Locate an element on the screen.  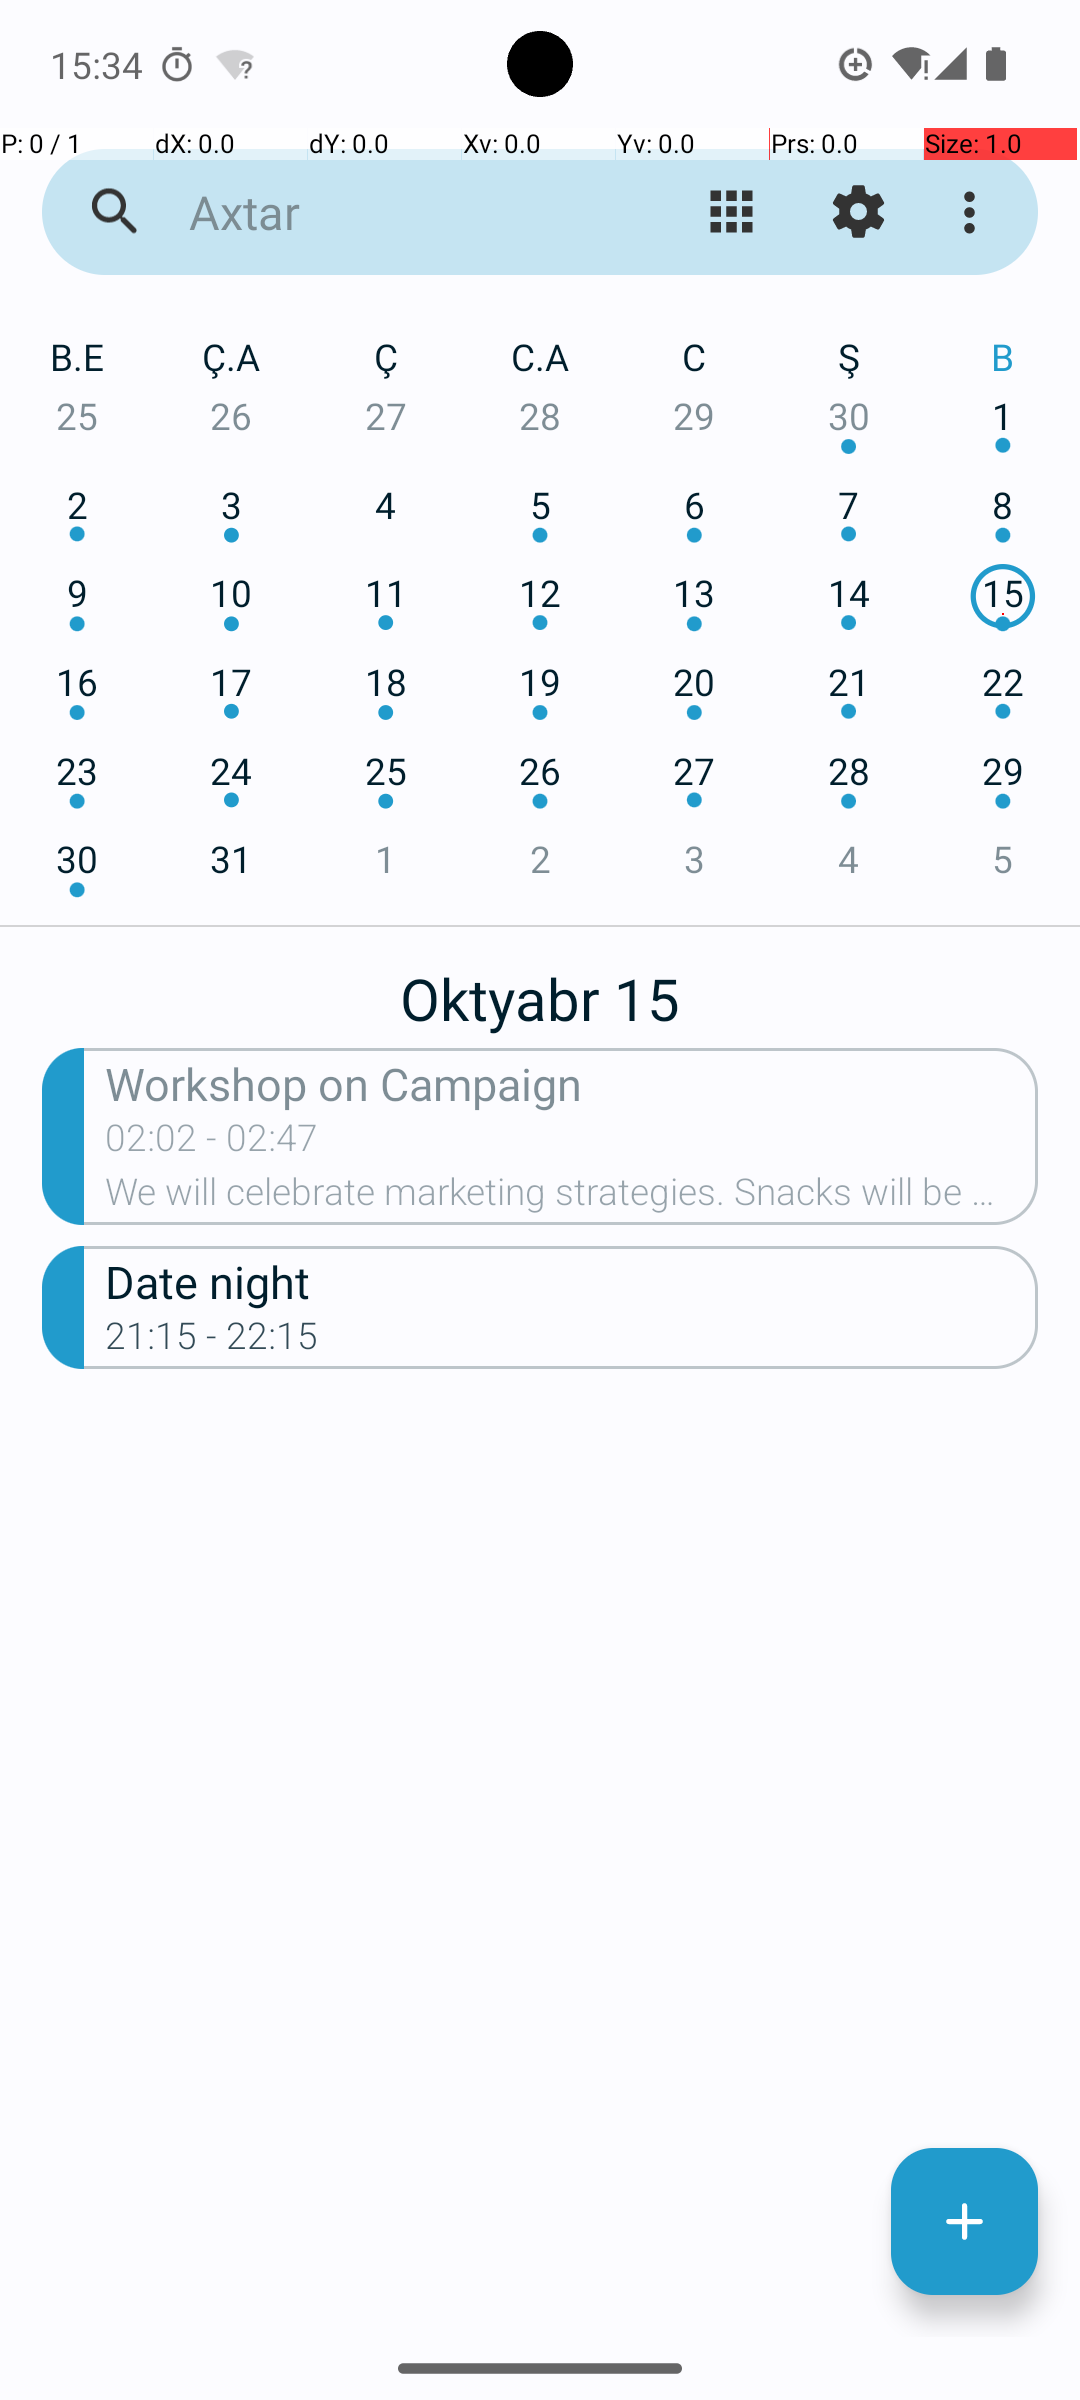
We will celebrate marketing strategies. Snacks will be provided. is located at coordinates (572, 1198).